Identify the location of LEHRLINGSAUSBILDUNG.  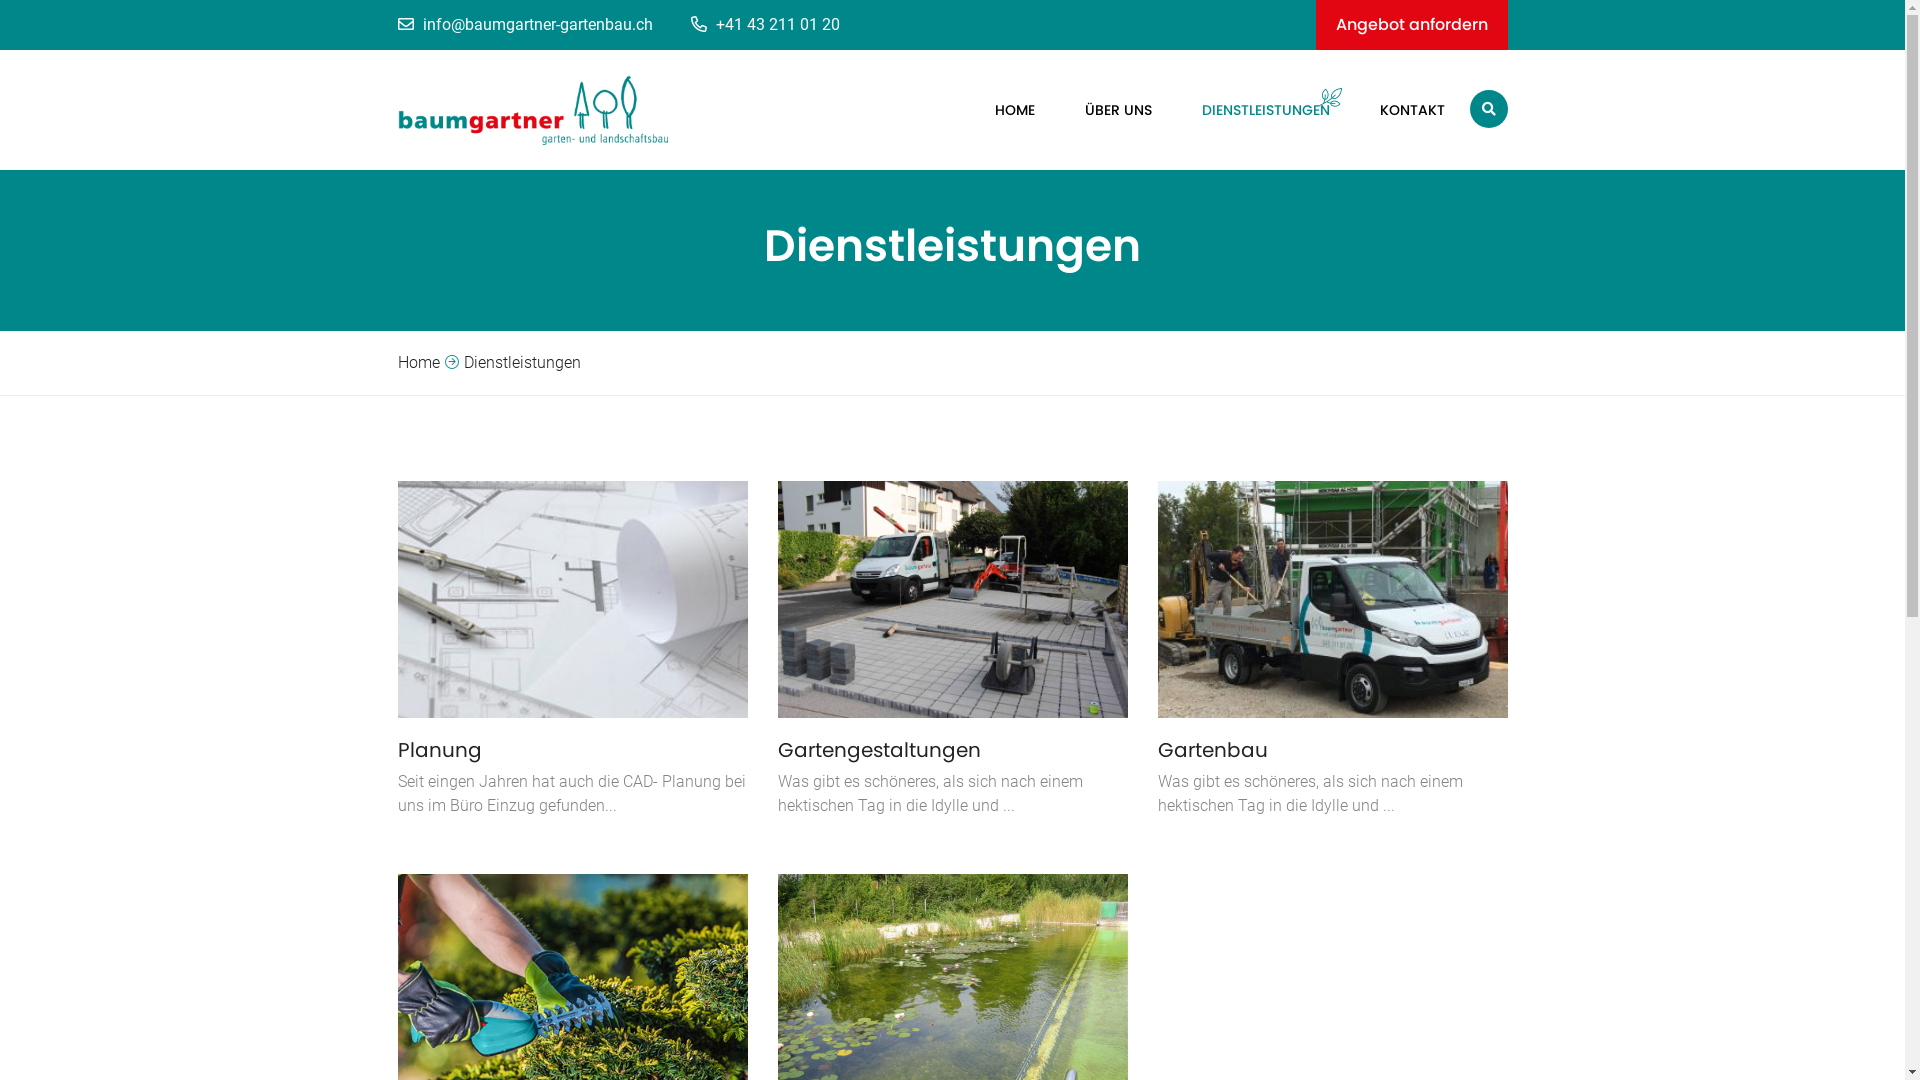
(1282, 224).